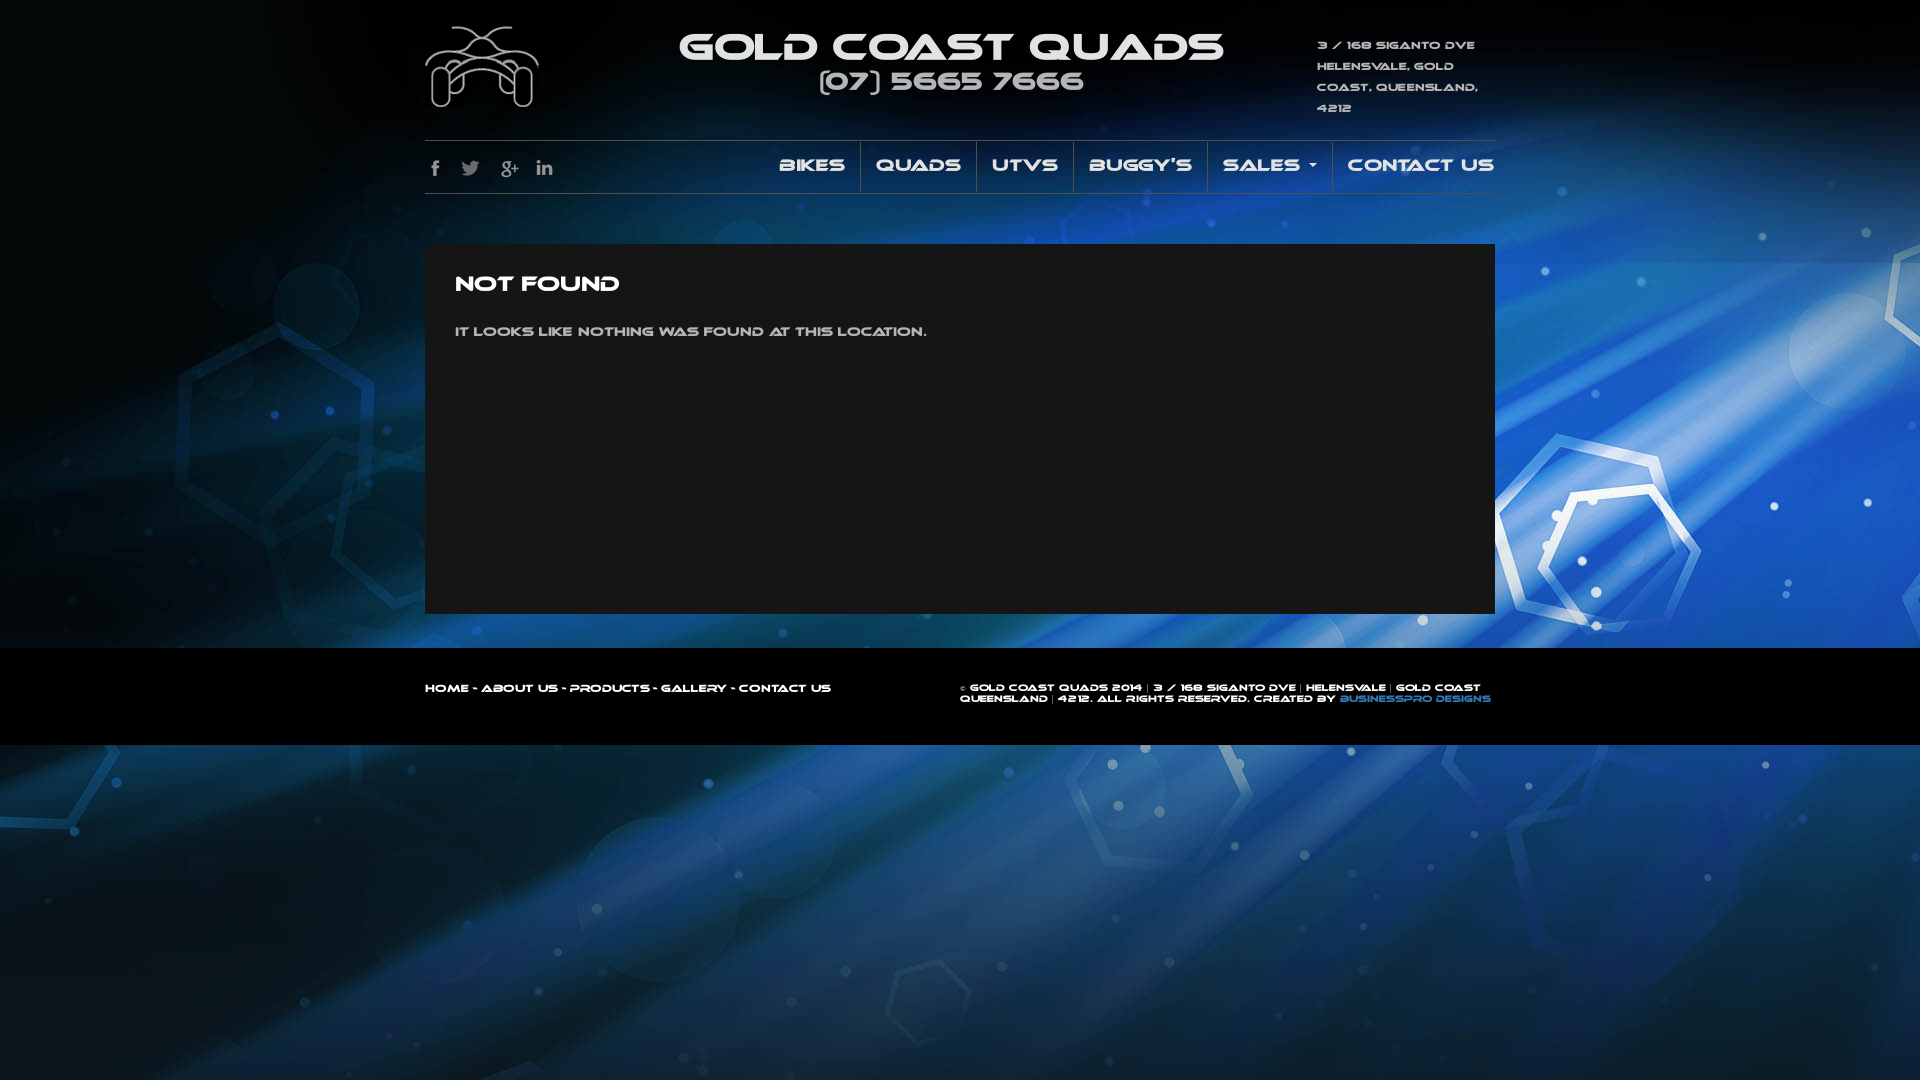  What do you see at coordinates (1270, 167) in the screenshot?
I see `SALES` at bounding box center [1270, 167].